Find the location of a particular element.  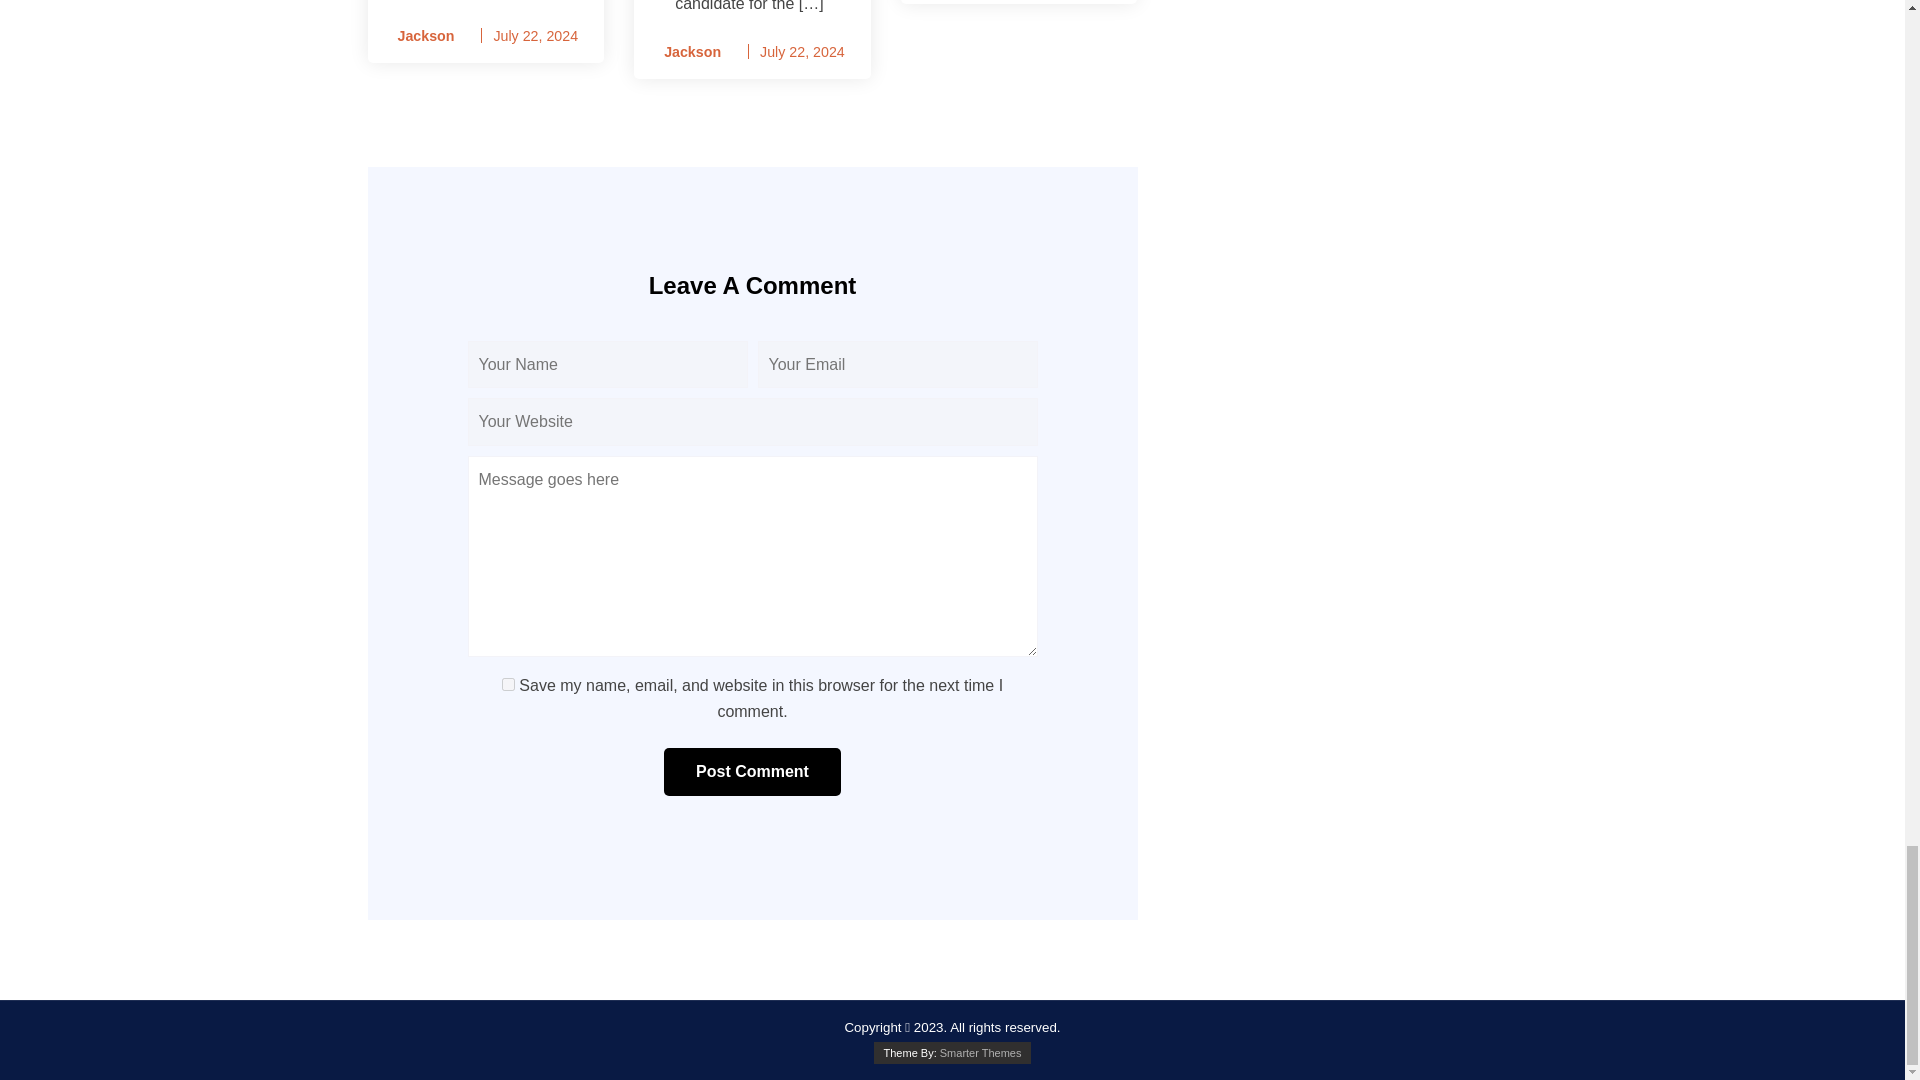

Post Comment is located at coordinates (752, 772).